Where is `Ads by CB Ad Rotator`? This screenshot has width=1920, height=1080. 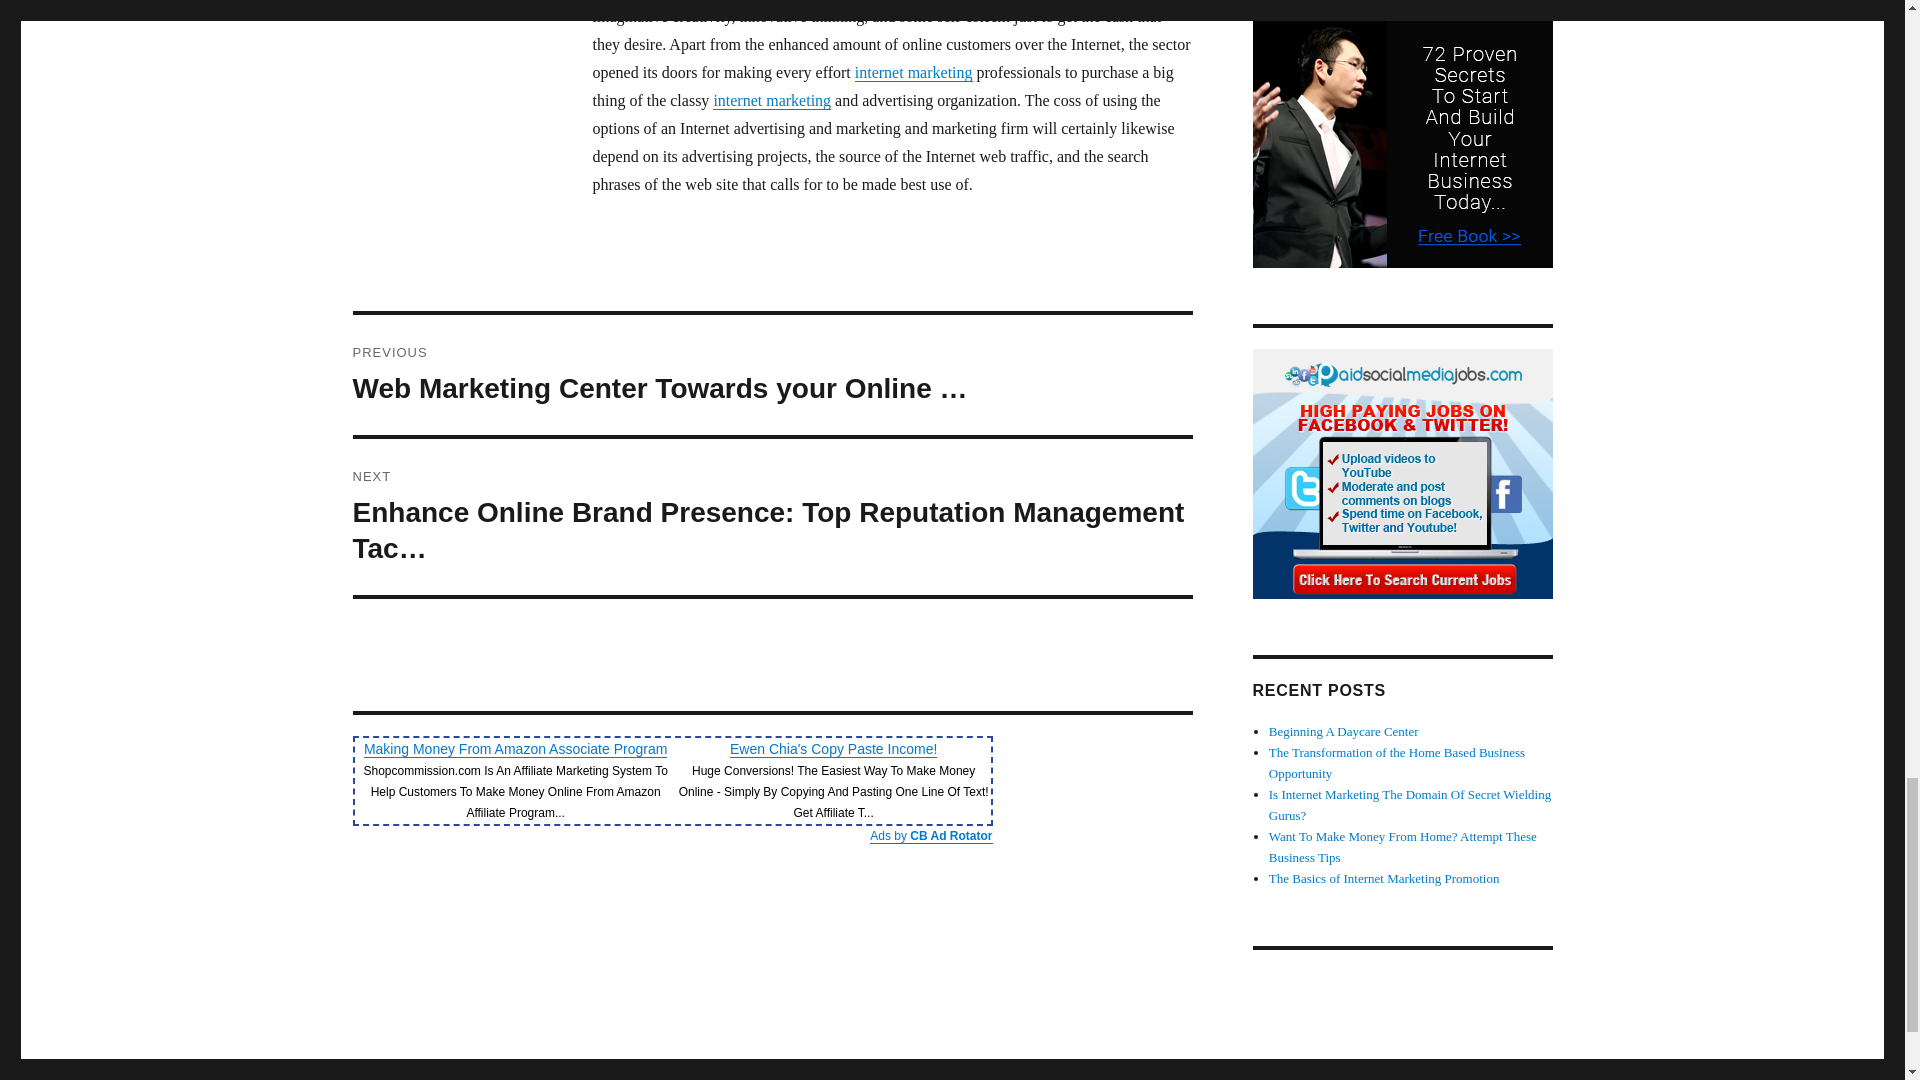
Ads by CB Ad Rotator is located at coordinates (930, 836).